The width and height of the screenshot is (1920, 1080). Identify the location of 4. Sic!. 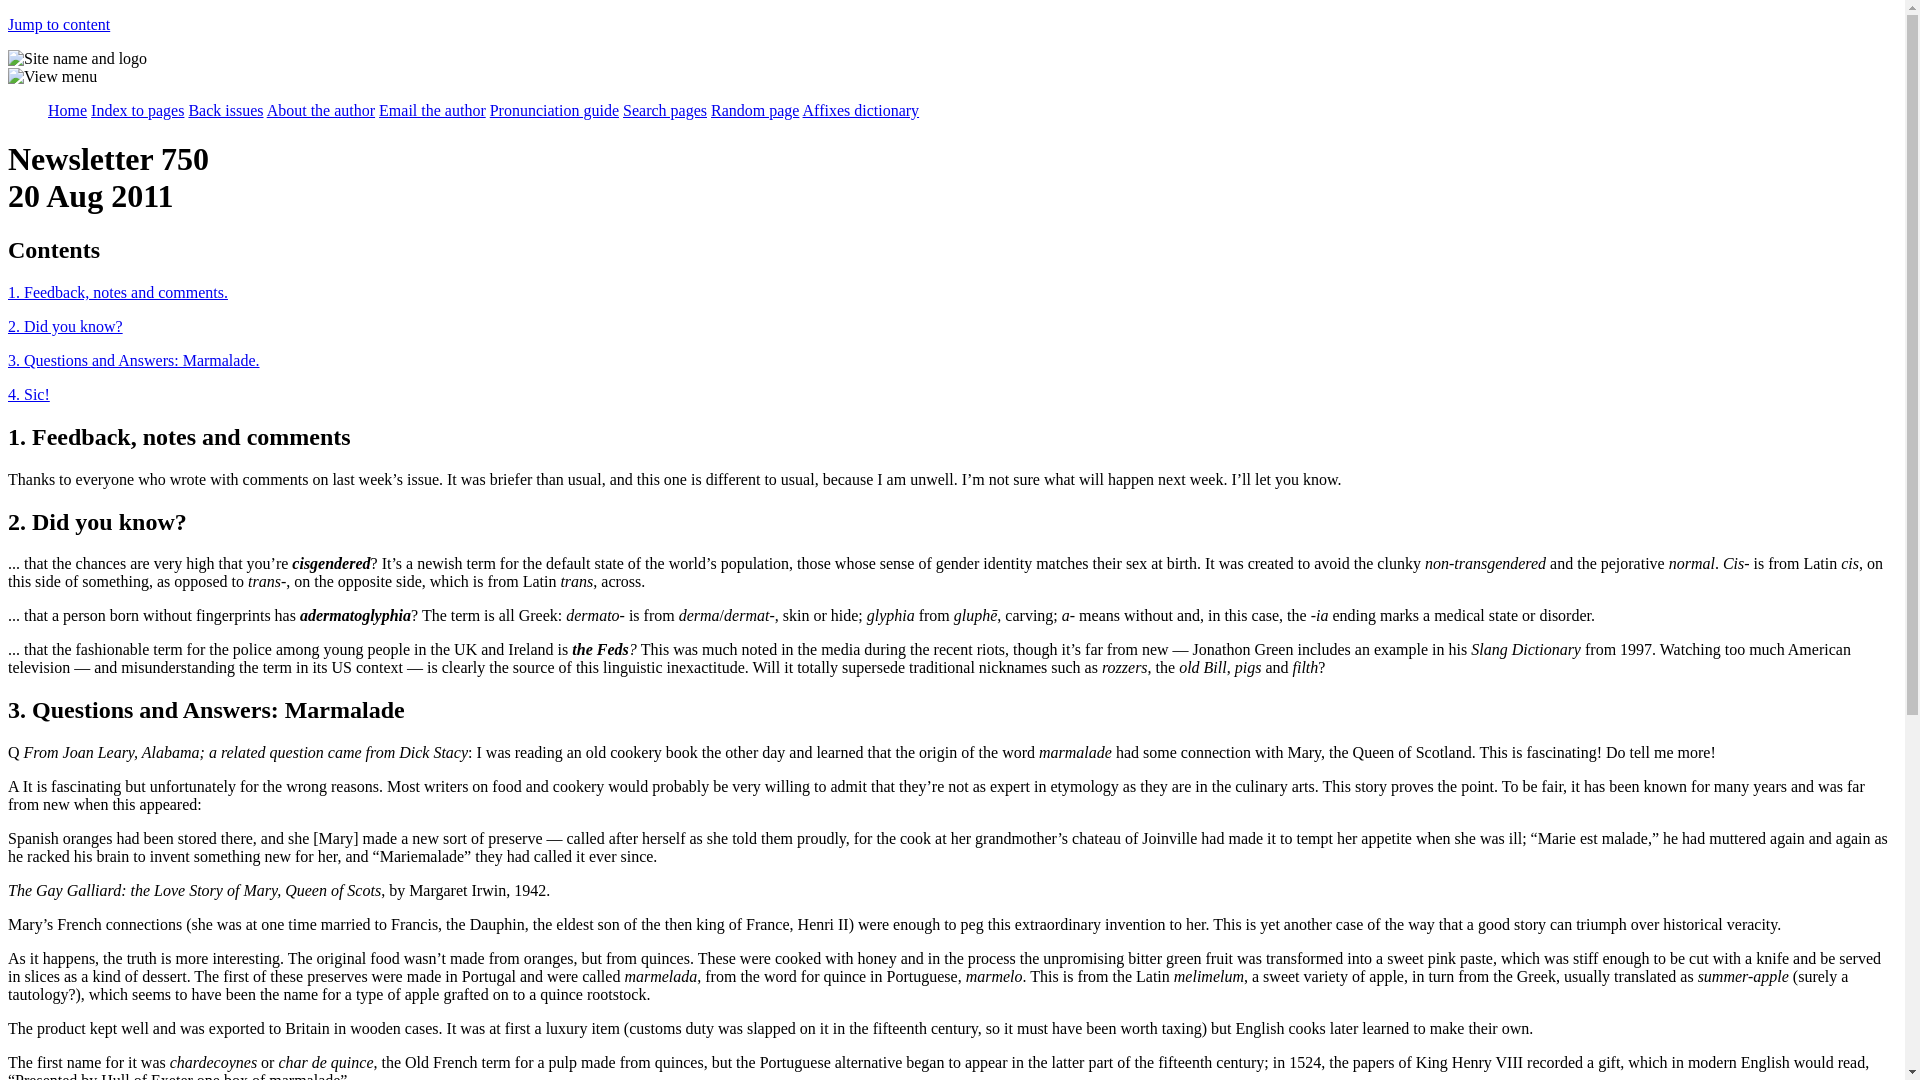
(28, 394).